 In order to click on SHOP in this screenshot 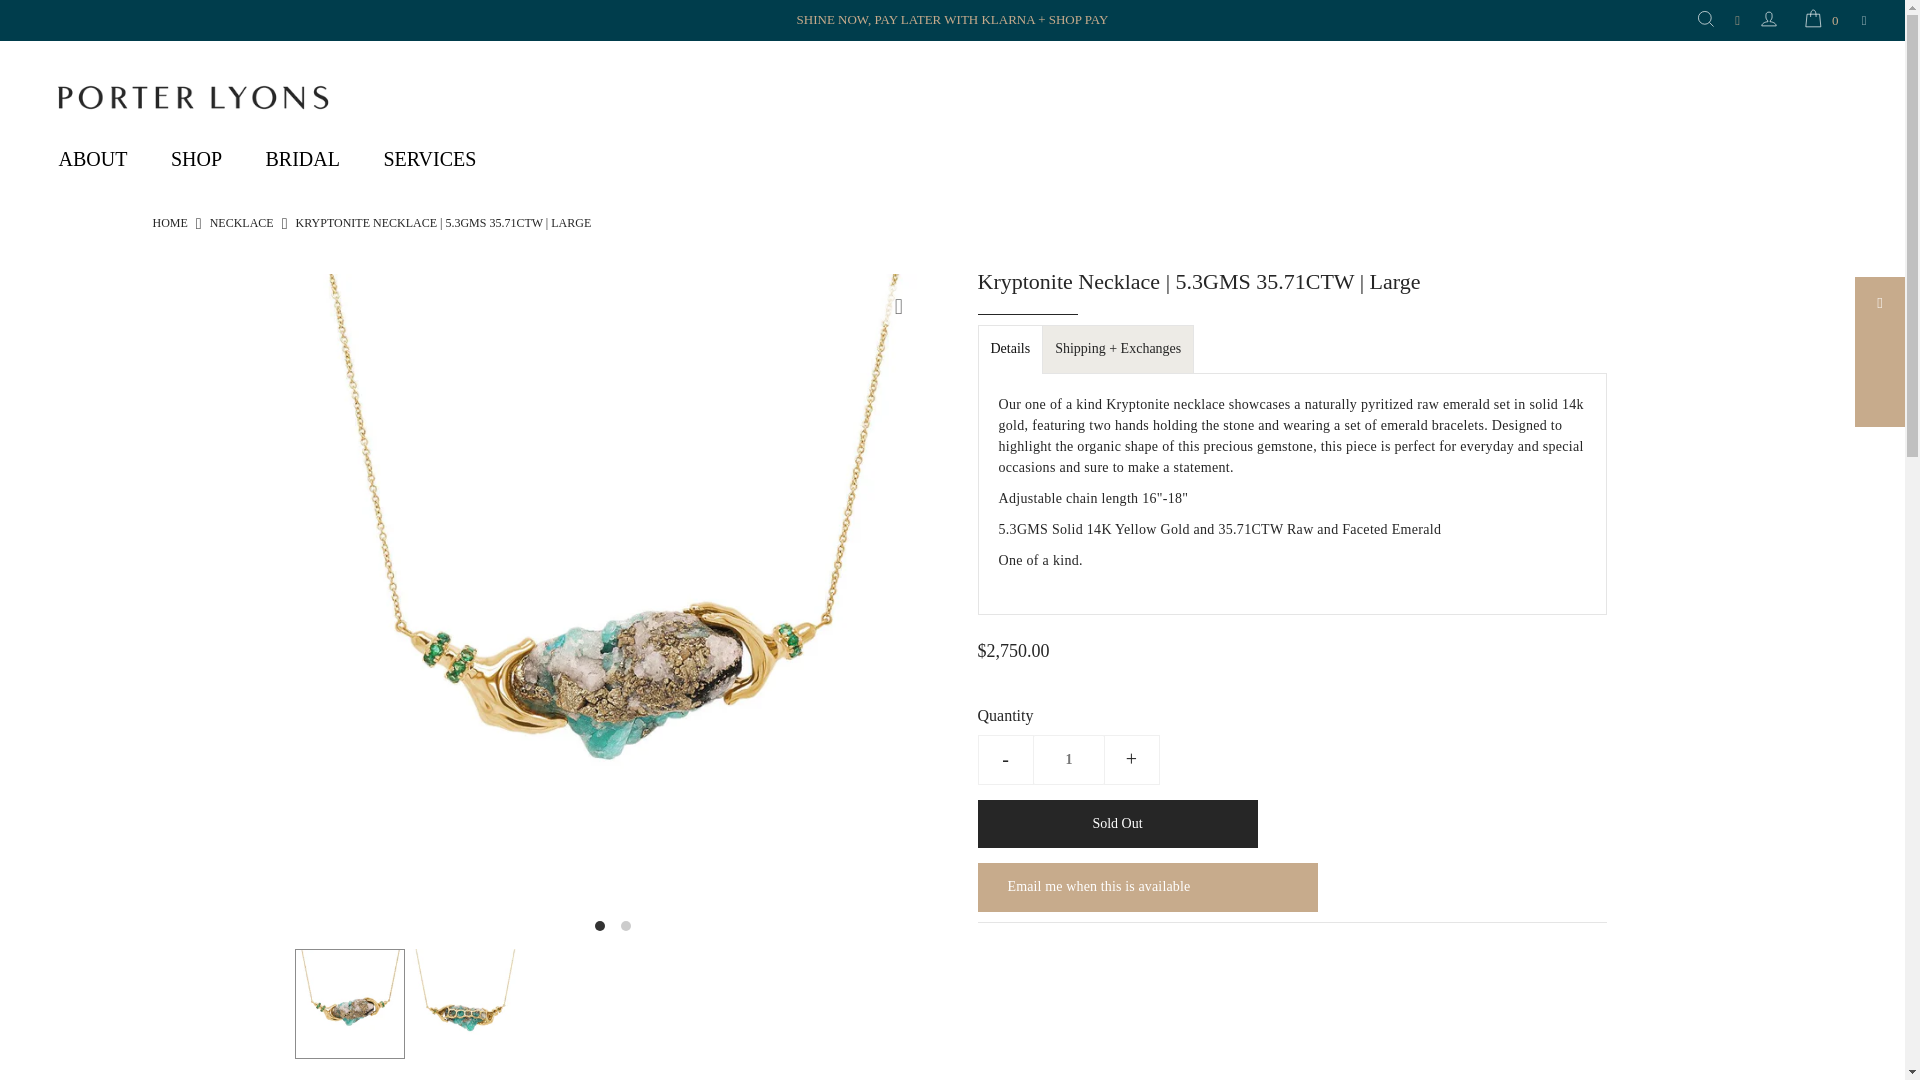, I will do `click(196, 158)`.